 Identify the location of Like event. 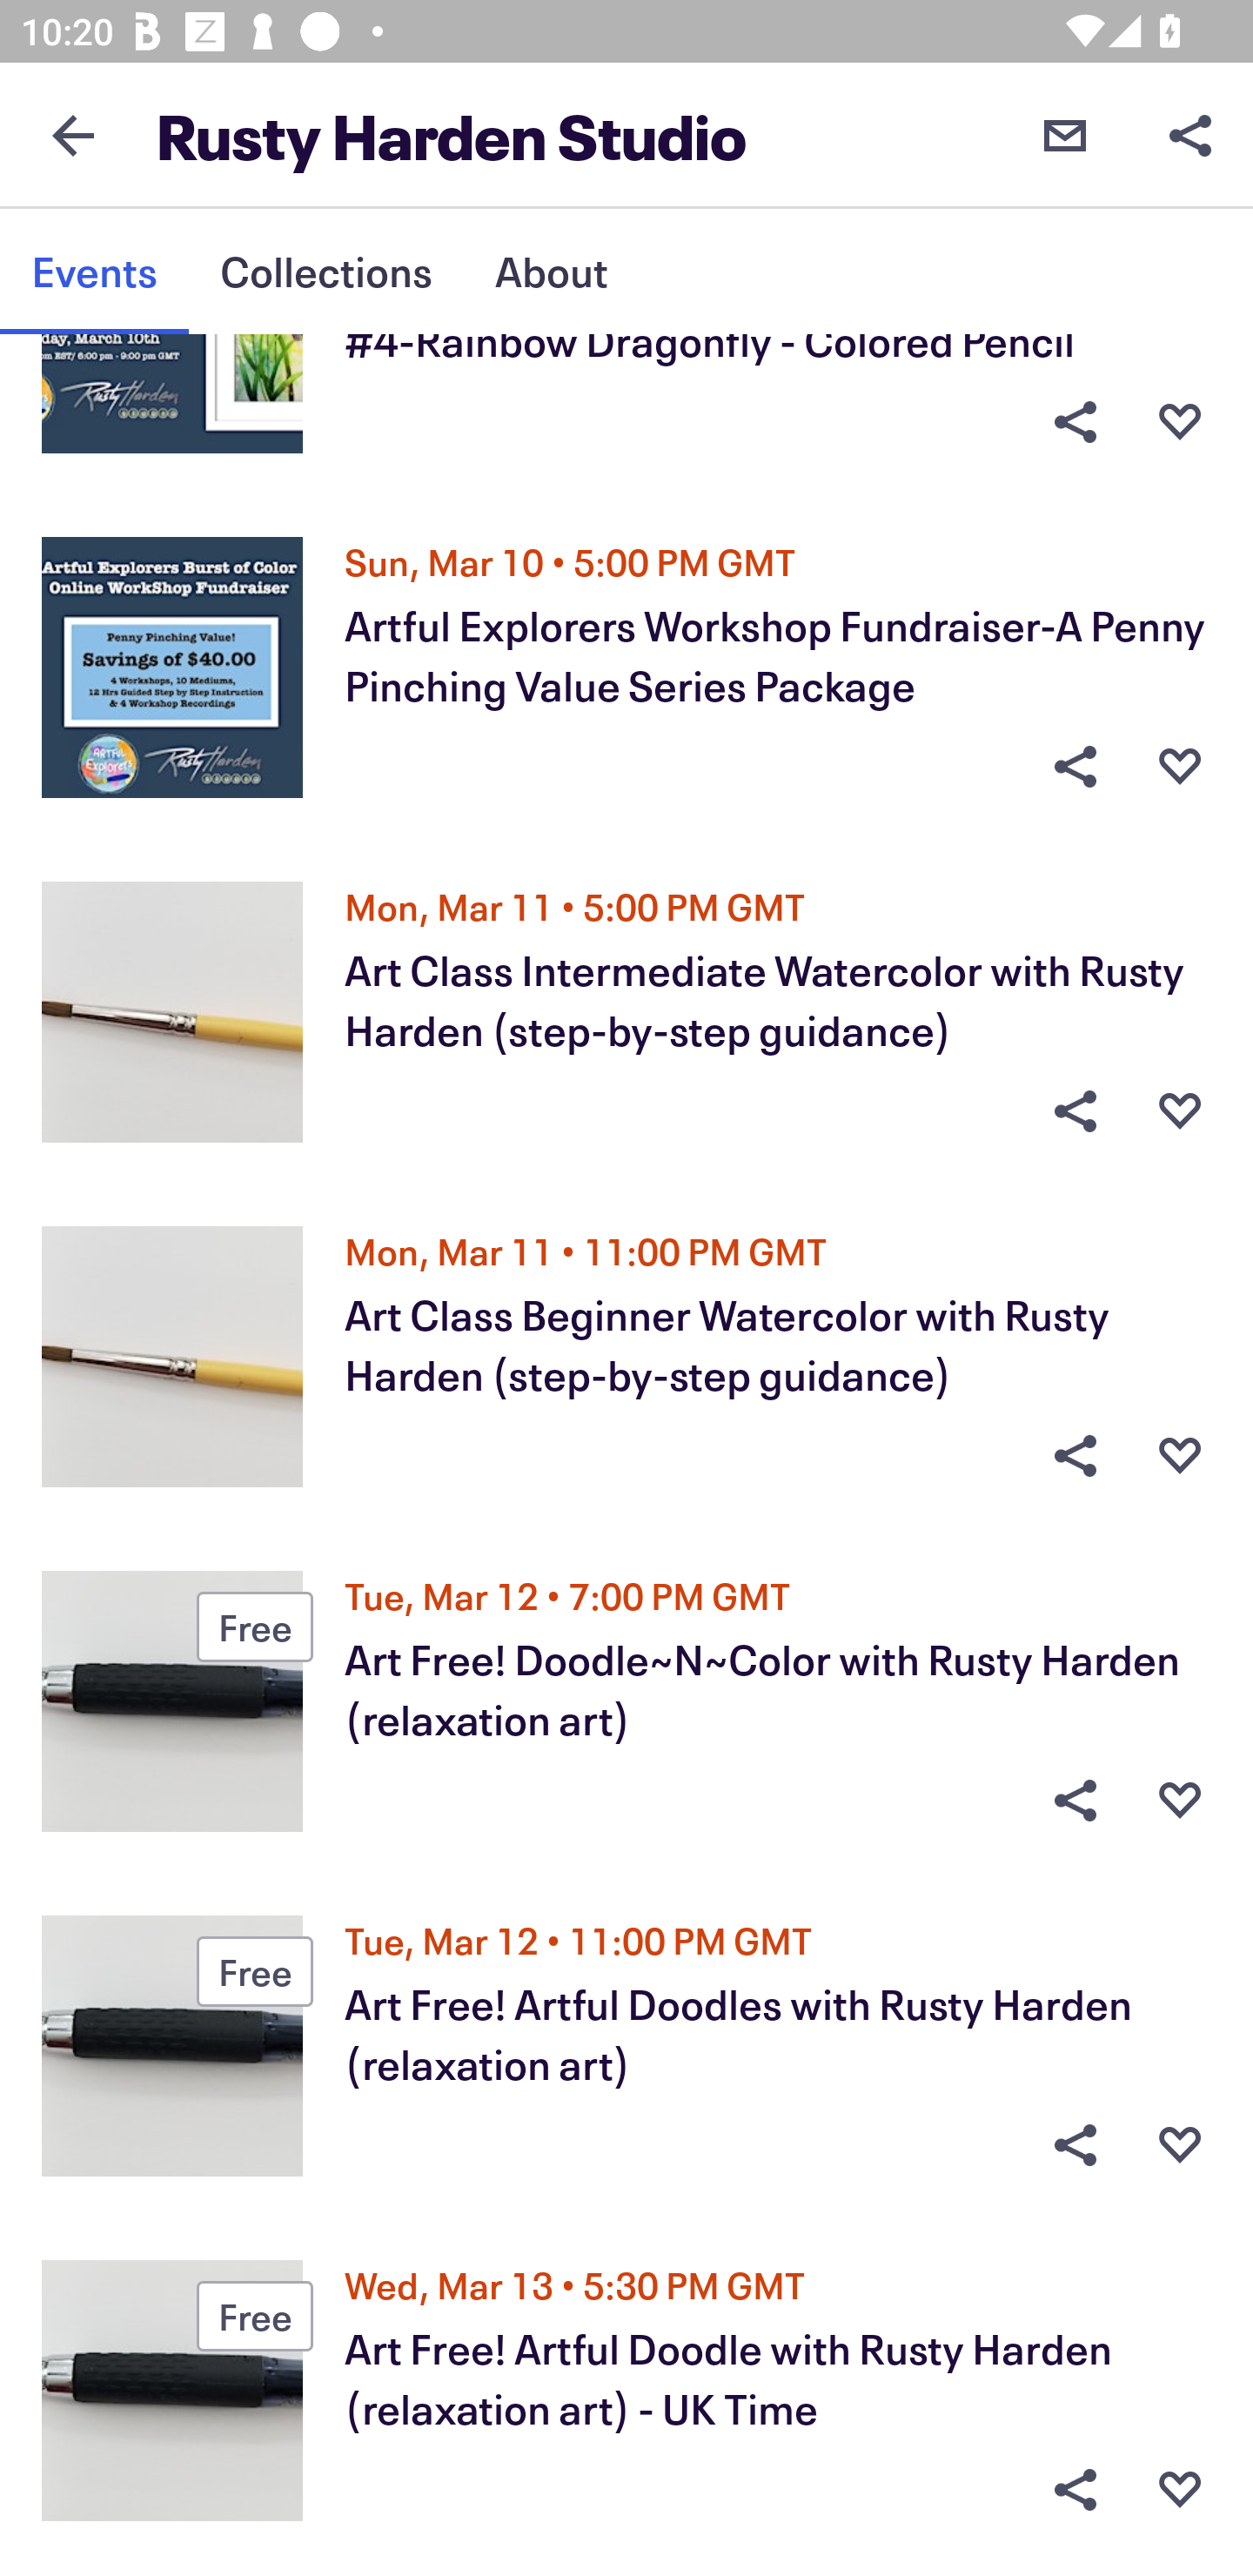
(1180, 421).